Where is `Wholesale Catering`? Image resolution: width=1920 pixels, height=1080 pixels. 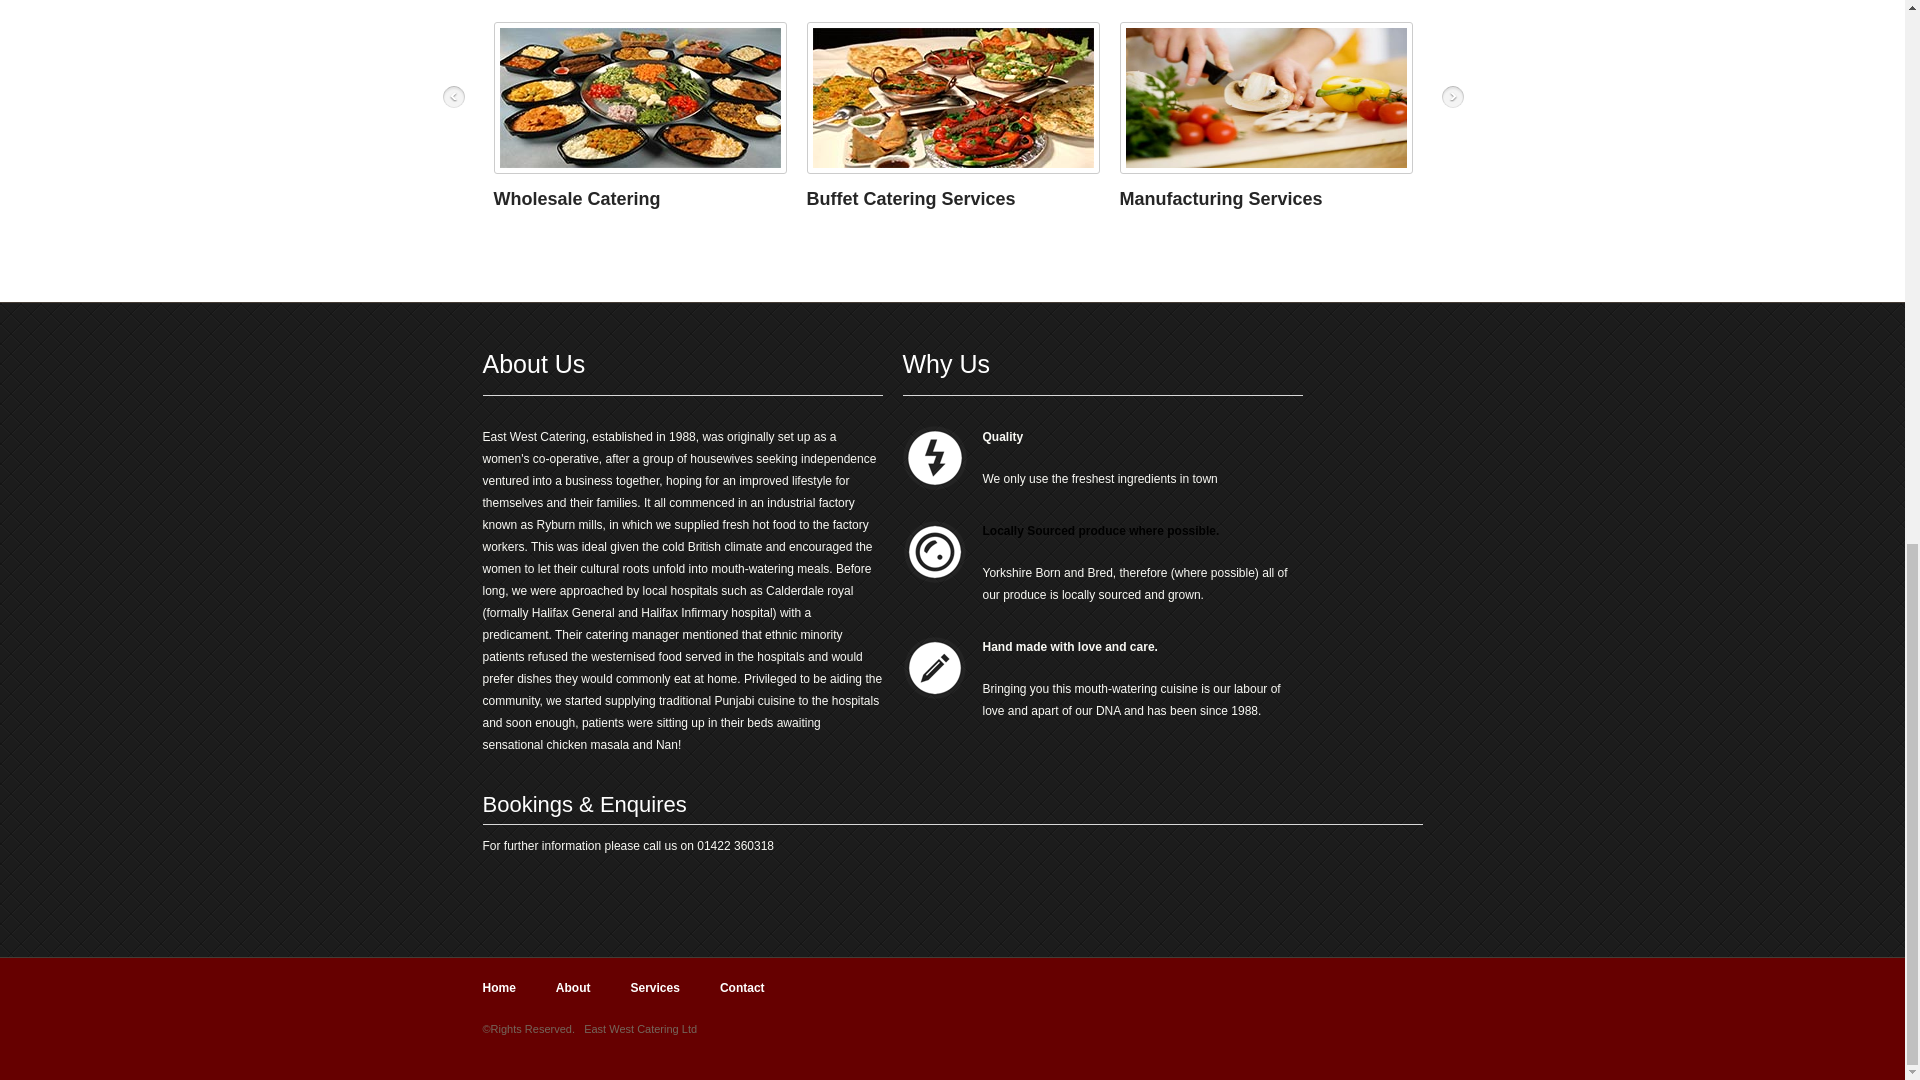 Wholesale Catering is located at coordinates (576, 199).